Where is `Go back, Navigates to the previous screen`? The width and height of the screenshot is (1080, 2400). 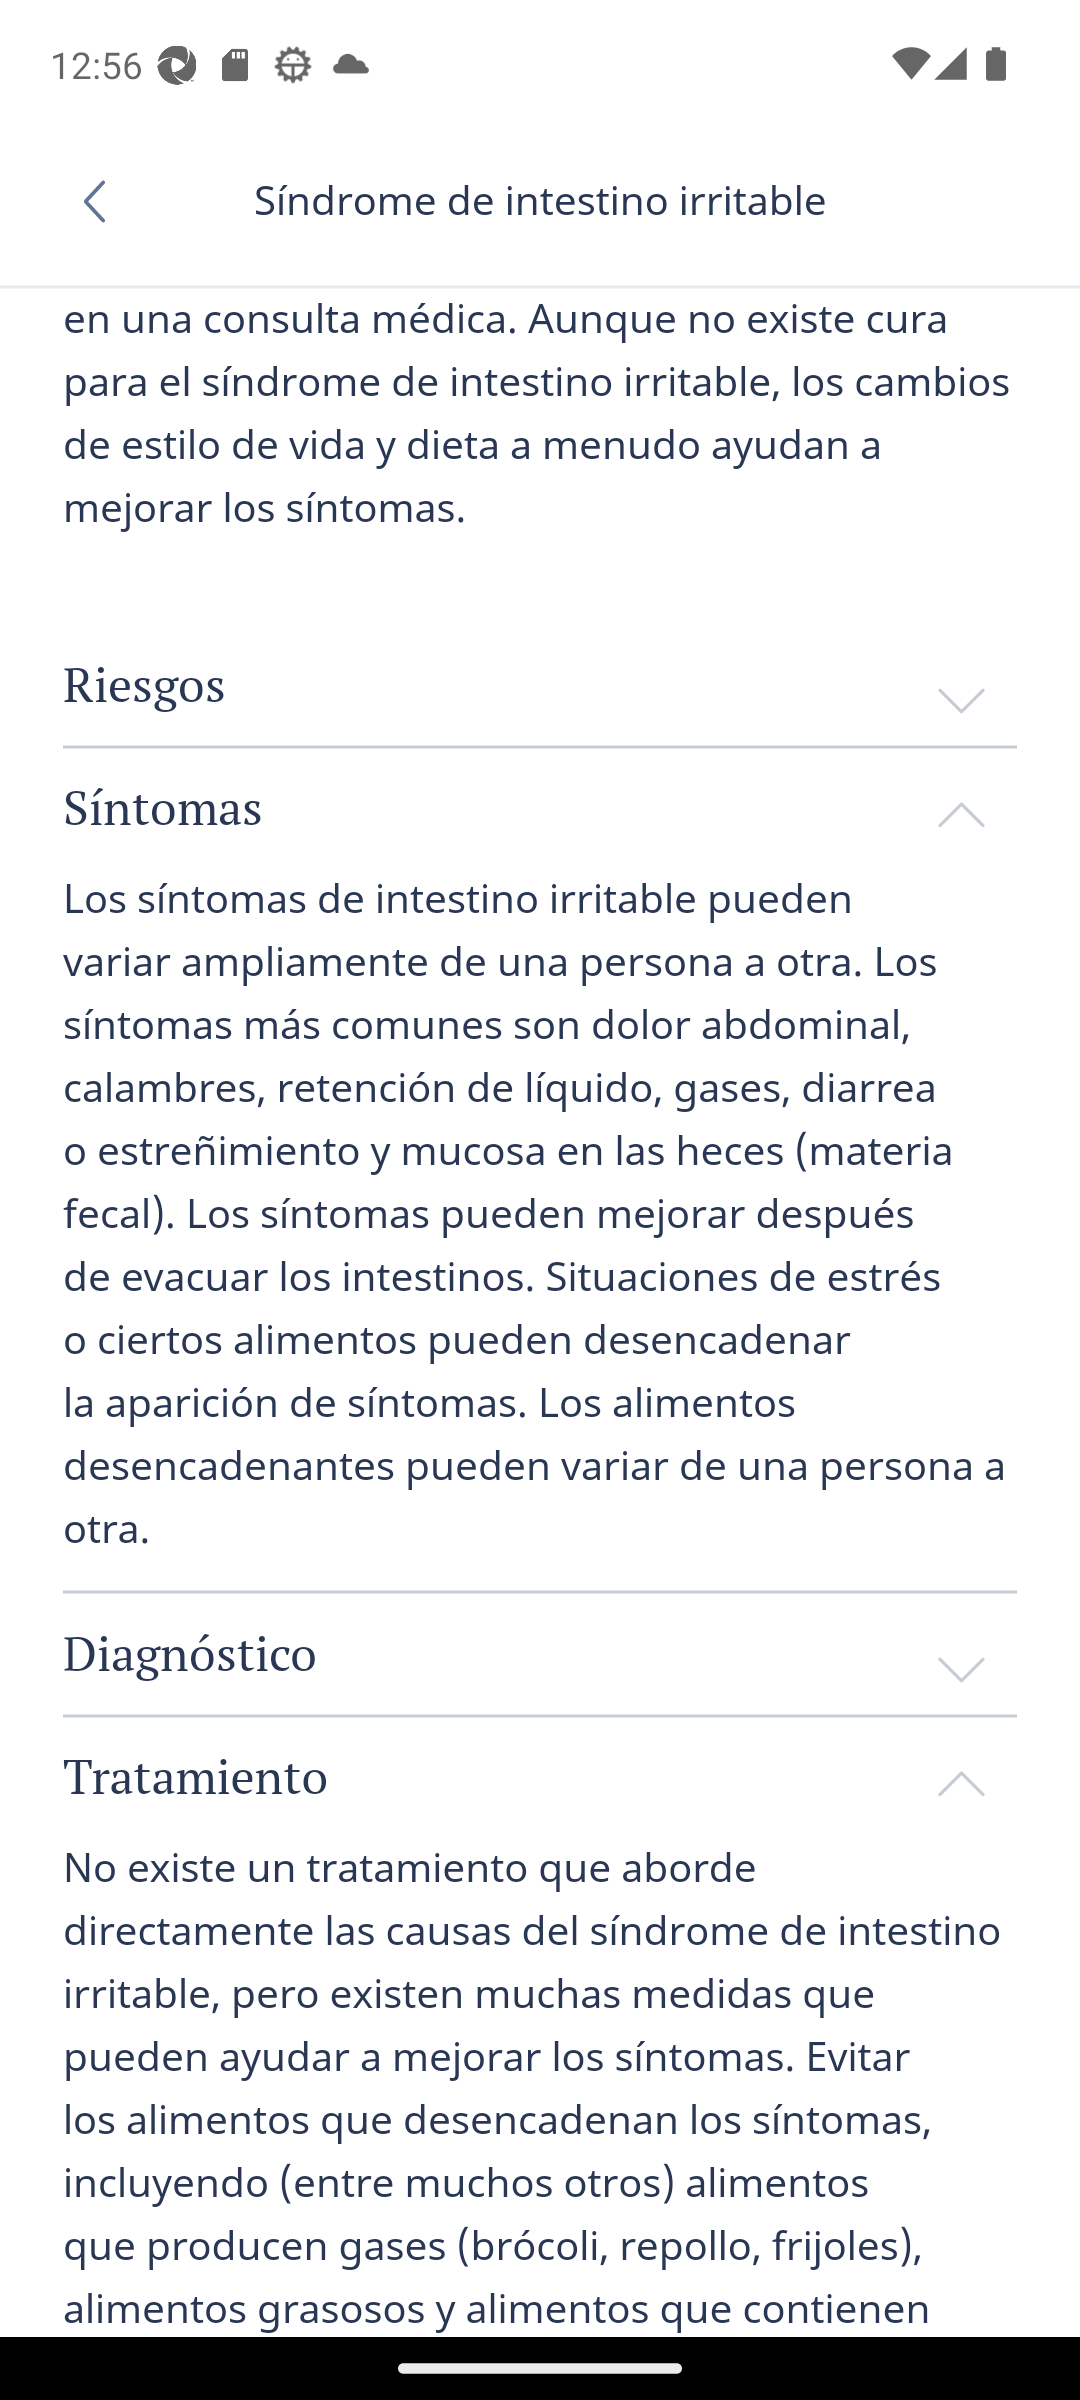 Go back, Navigates to the previous screen is located at coordinates (104, 201).